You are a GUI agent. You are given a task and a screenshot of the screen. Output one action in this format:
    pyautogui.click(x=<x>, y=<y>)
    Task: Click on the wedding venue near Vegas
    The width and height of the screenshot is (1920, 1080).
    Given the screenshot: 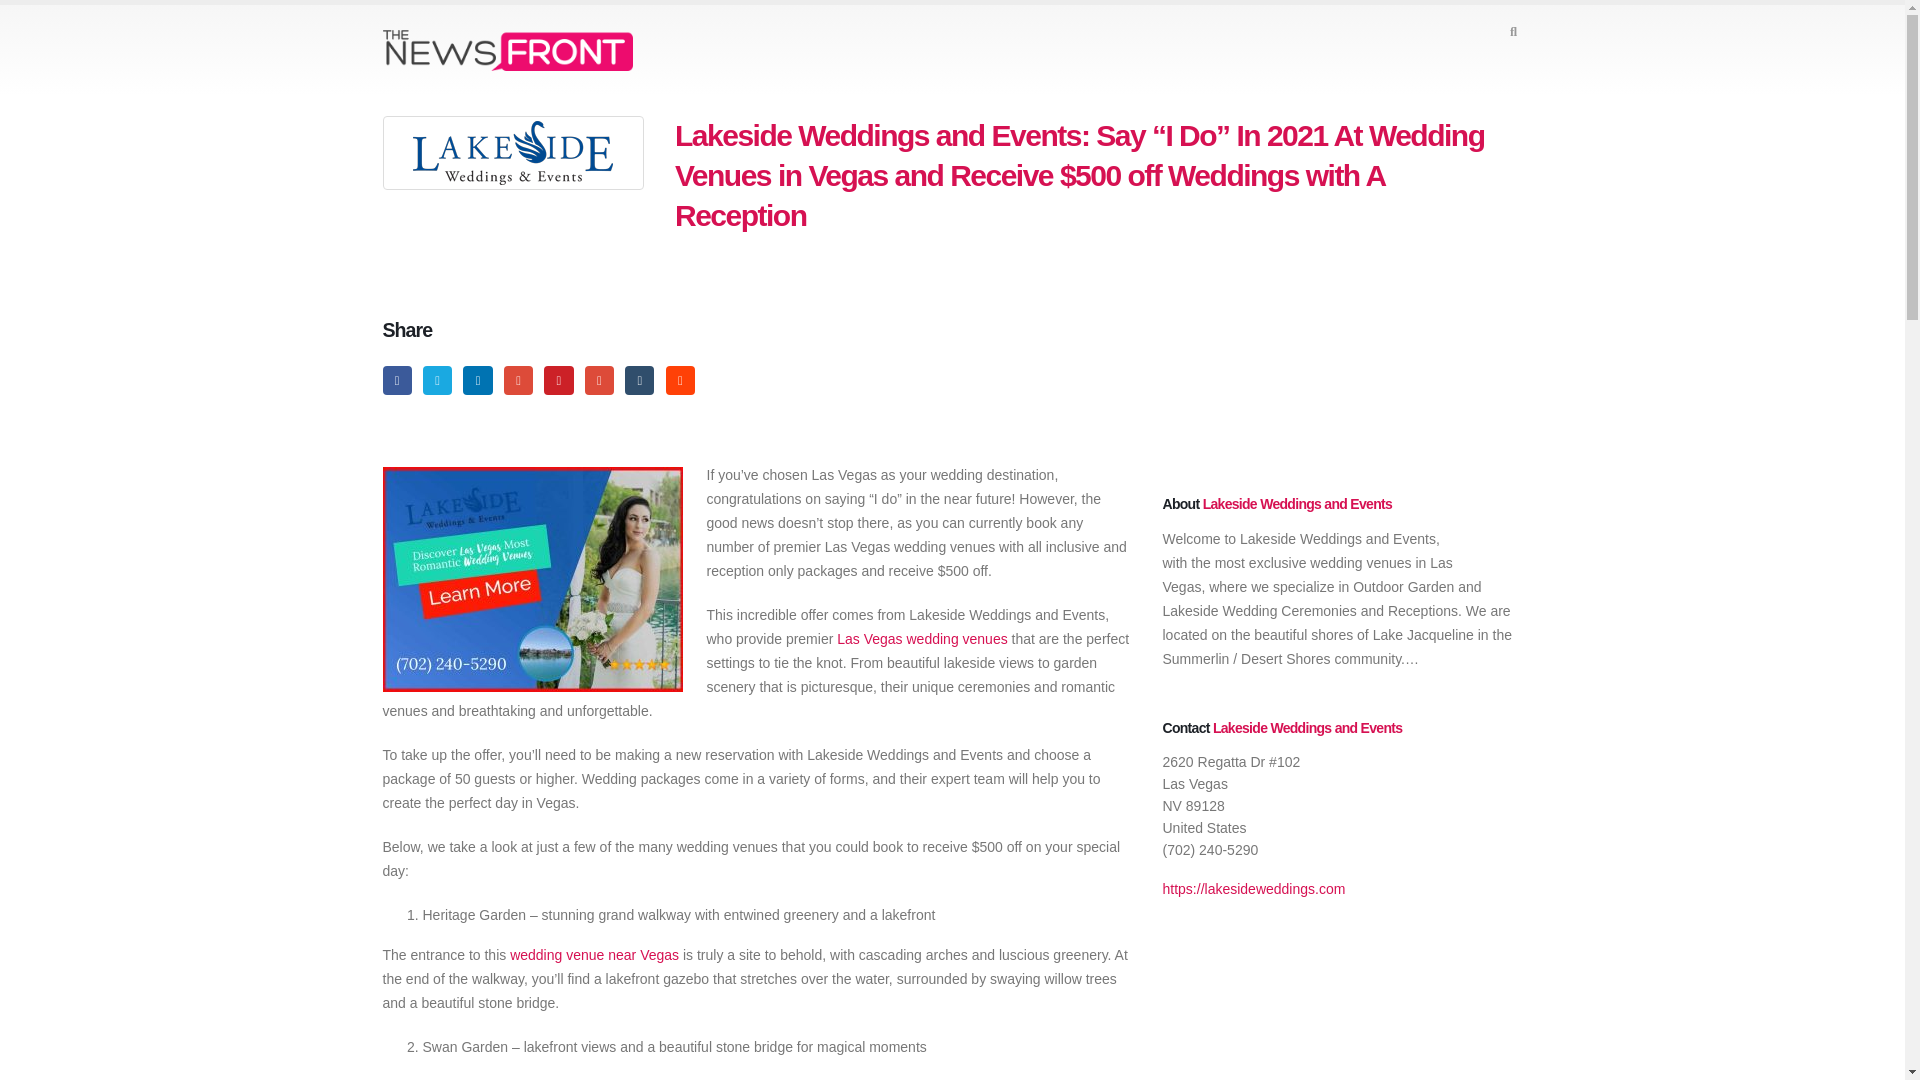 What is the action you would take?
    pyautogui.click(x=594, y=955)
    